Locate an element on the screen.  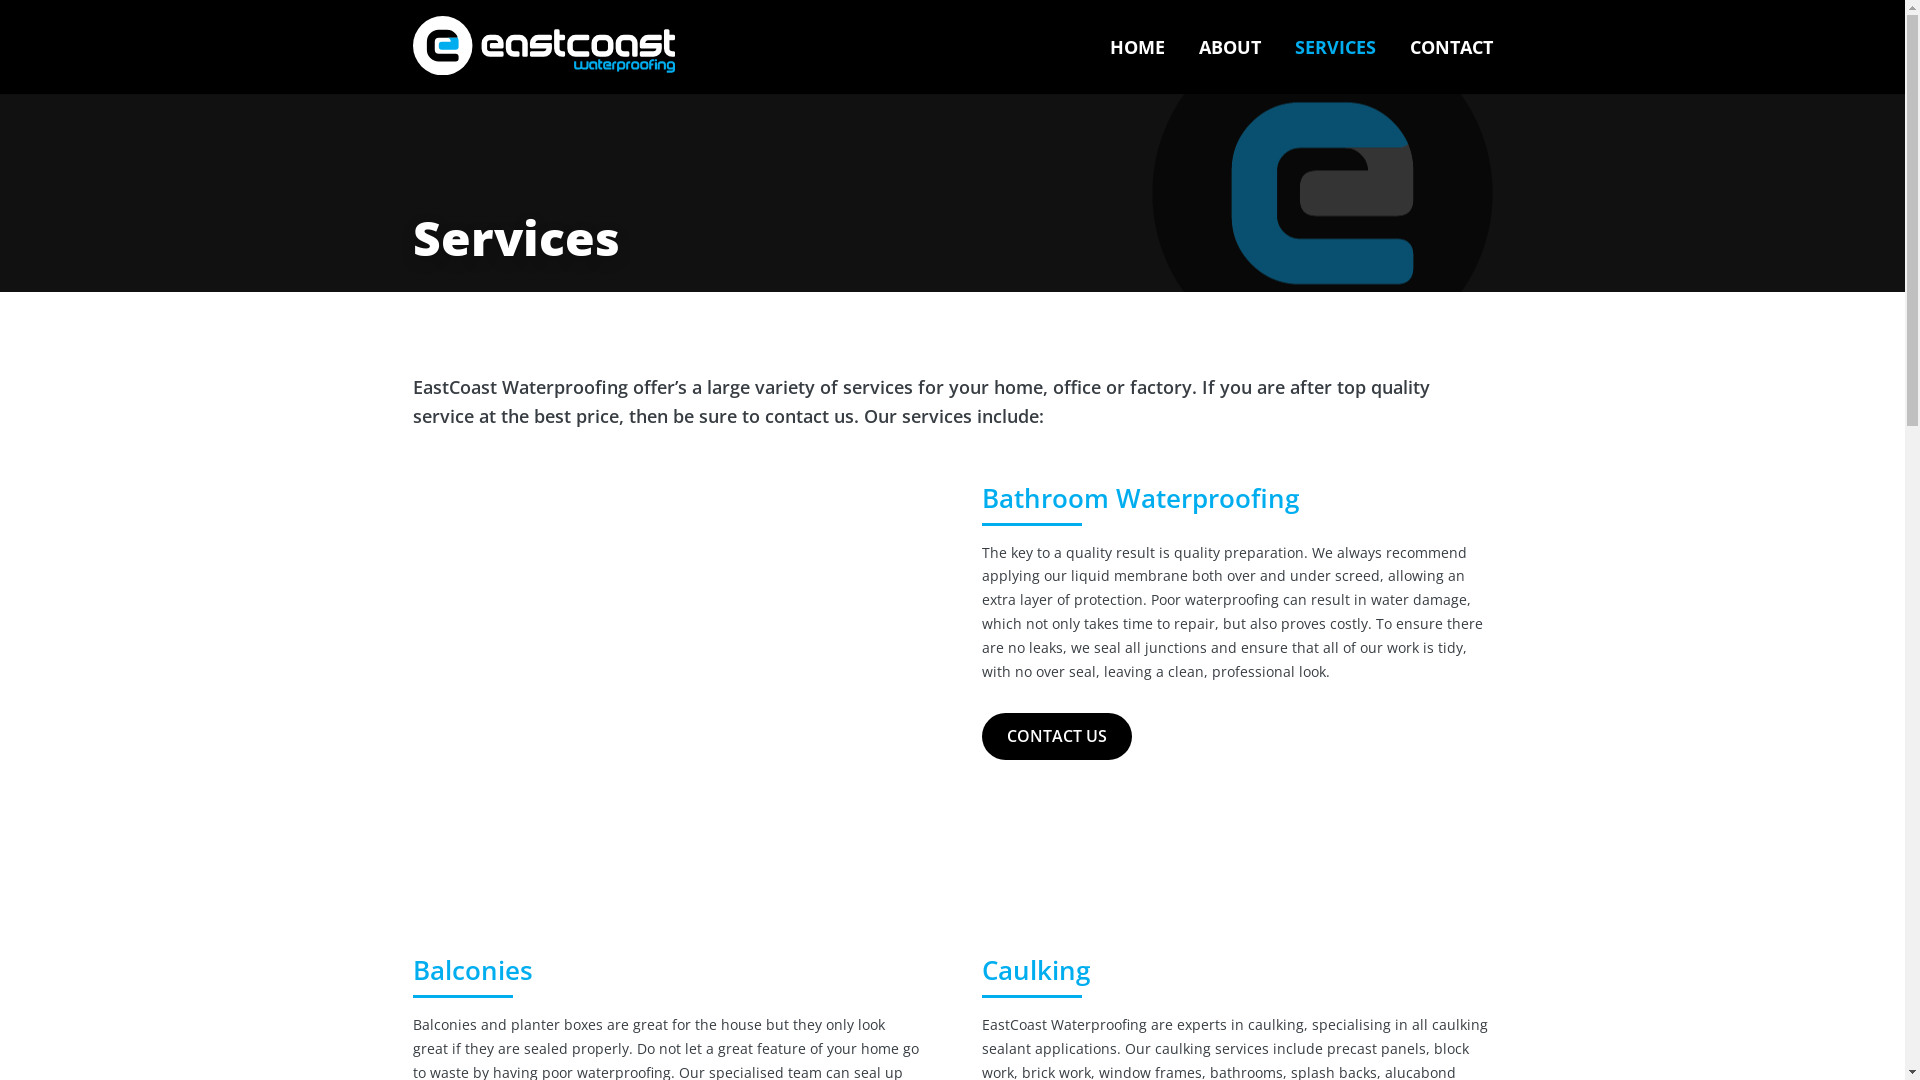
CONTACT is located at coordinates (1452, 67).